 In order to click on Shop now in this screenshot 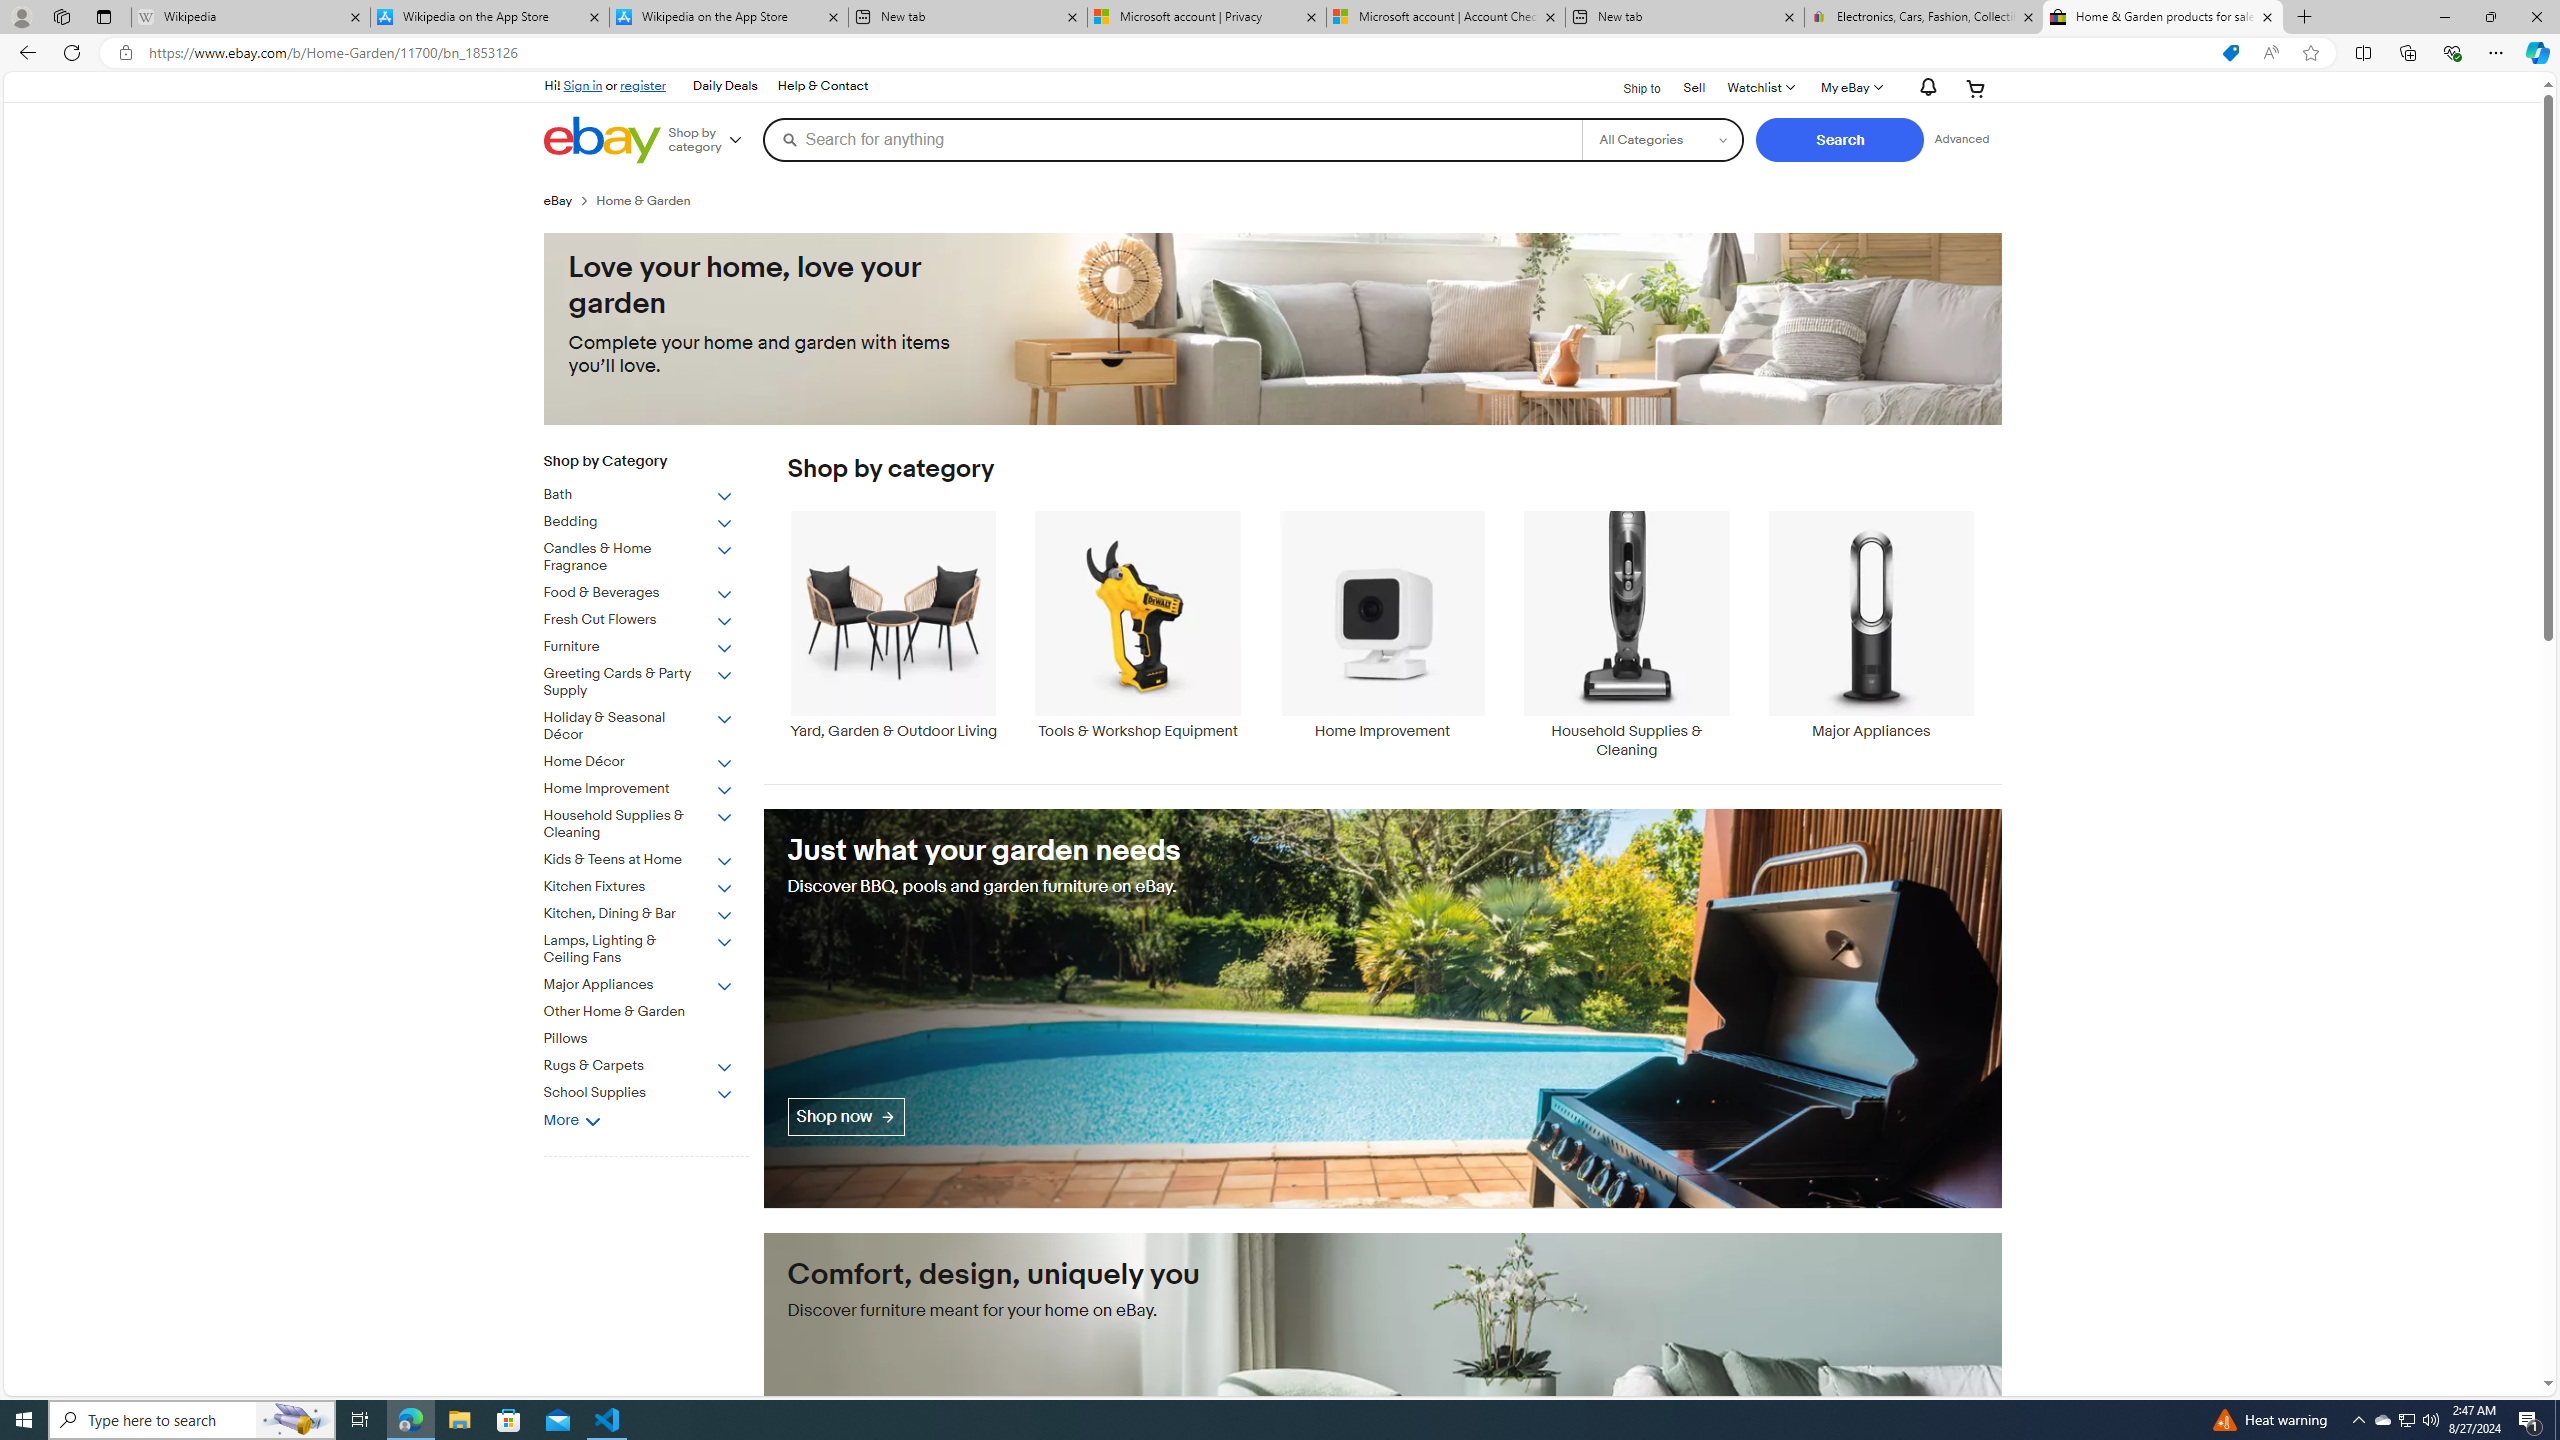, I will do `click(846, 1116)`.